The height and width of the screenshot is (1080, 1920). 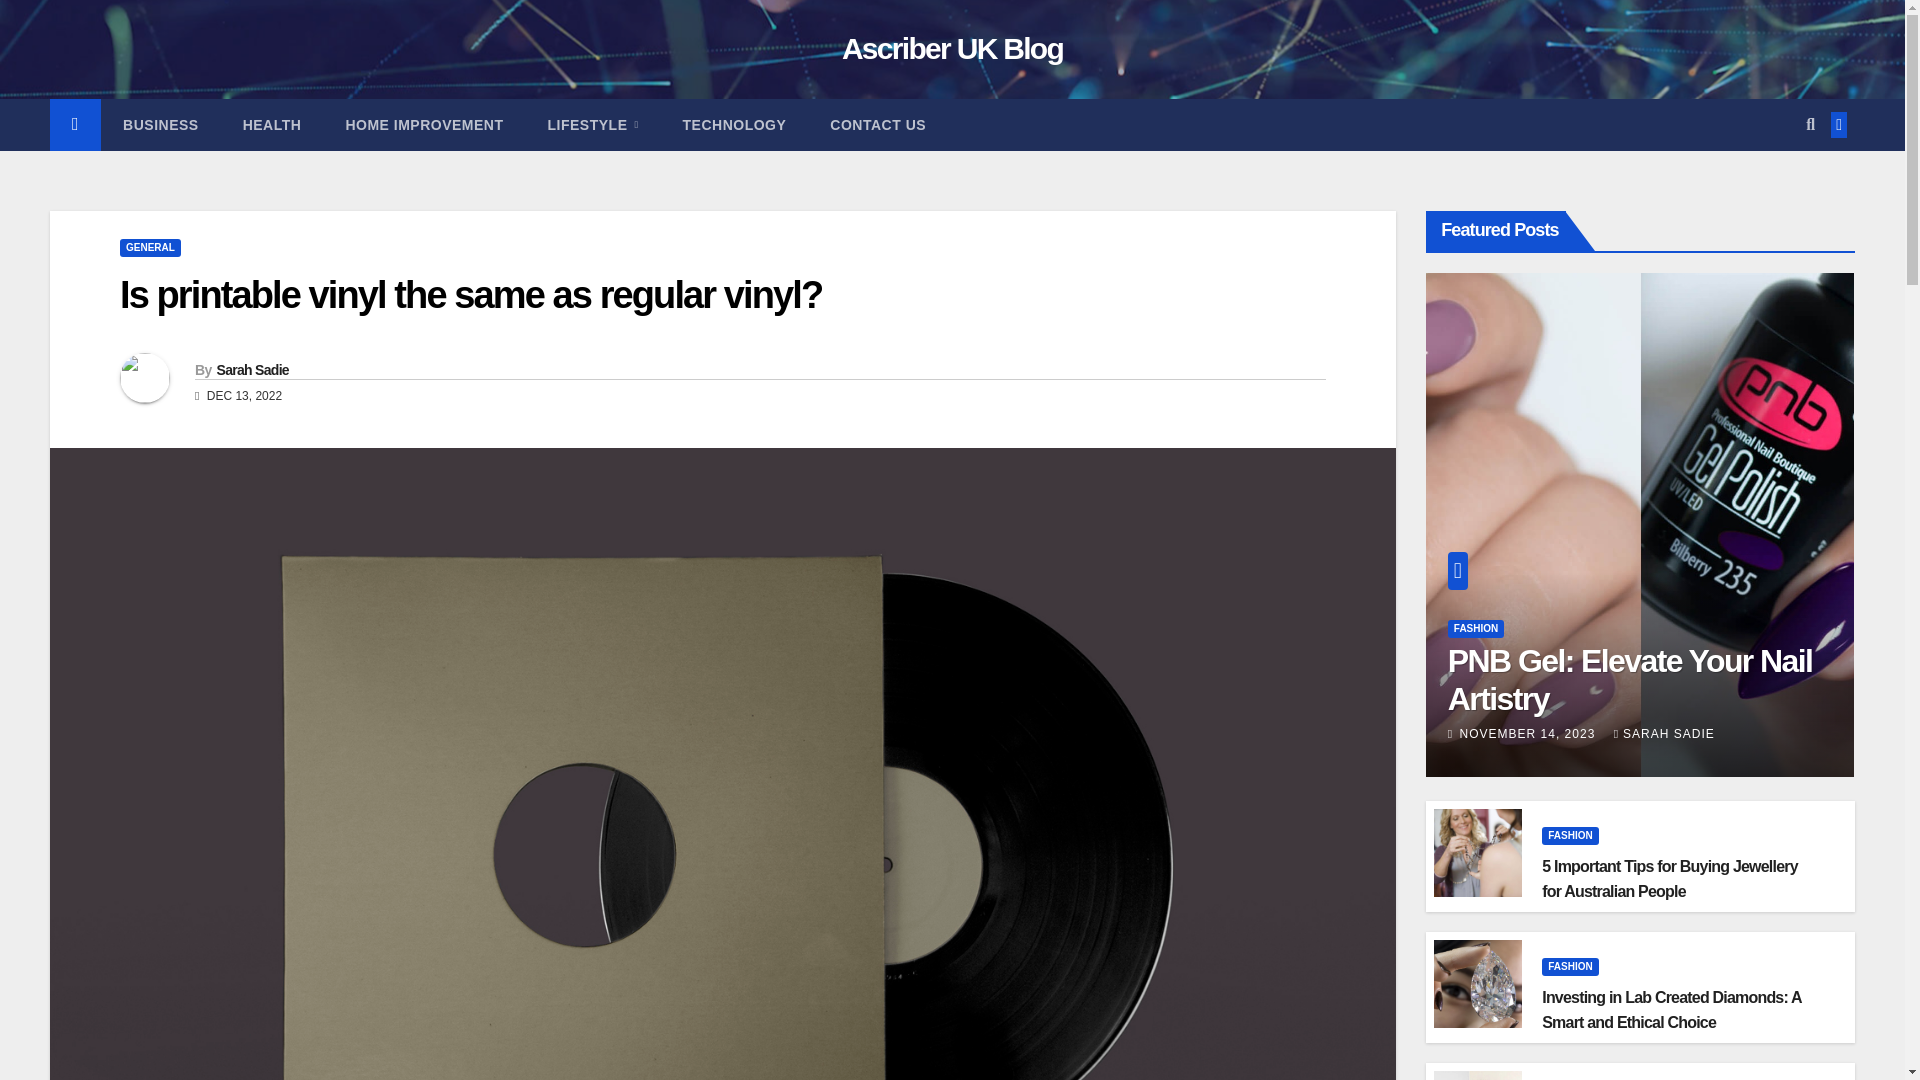 I want to click on Permalink to: Is printable vinyl the same as regular vinyl?, so click(x=470, y=295).